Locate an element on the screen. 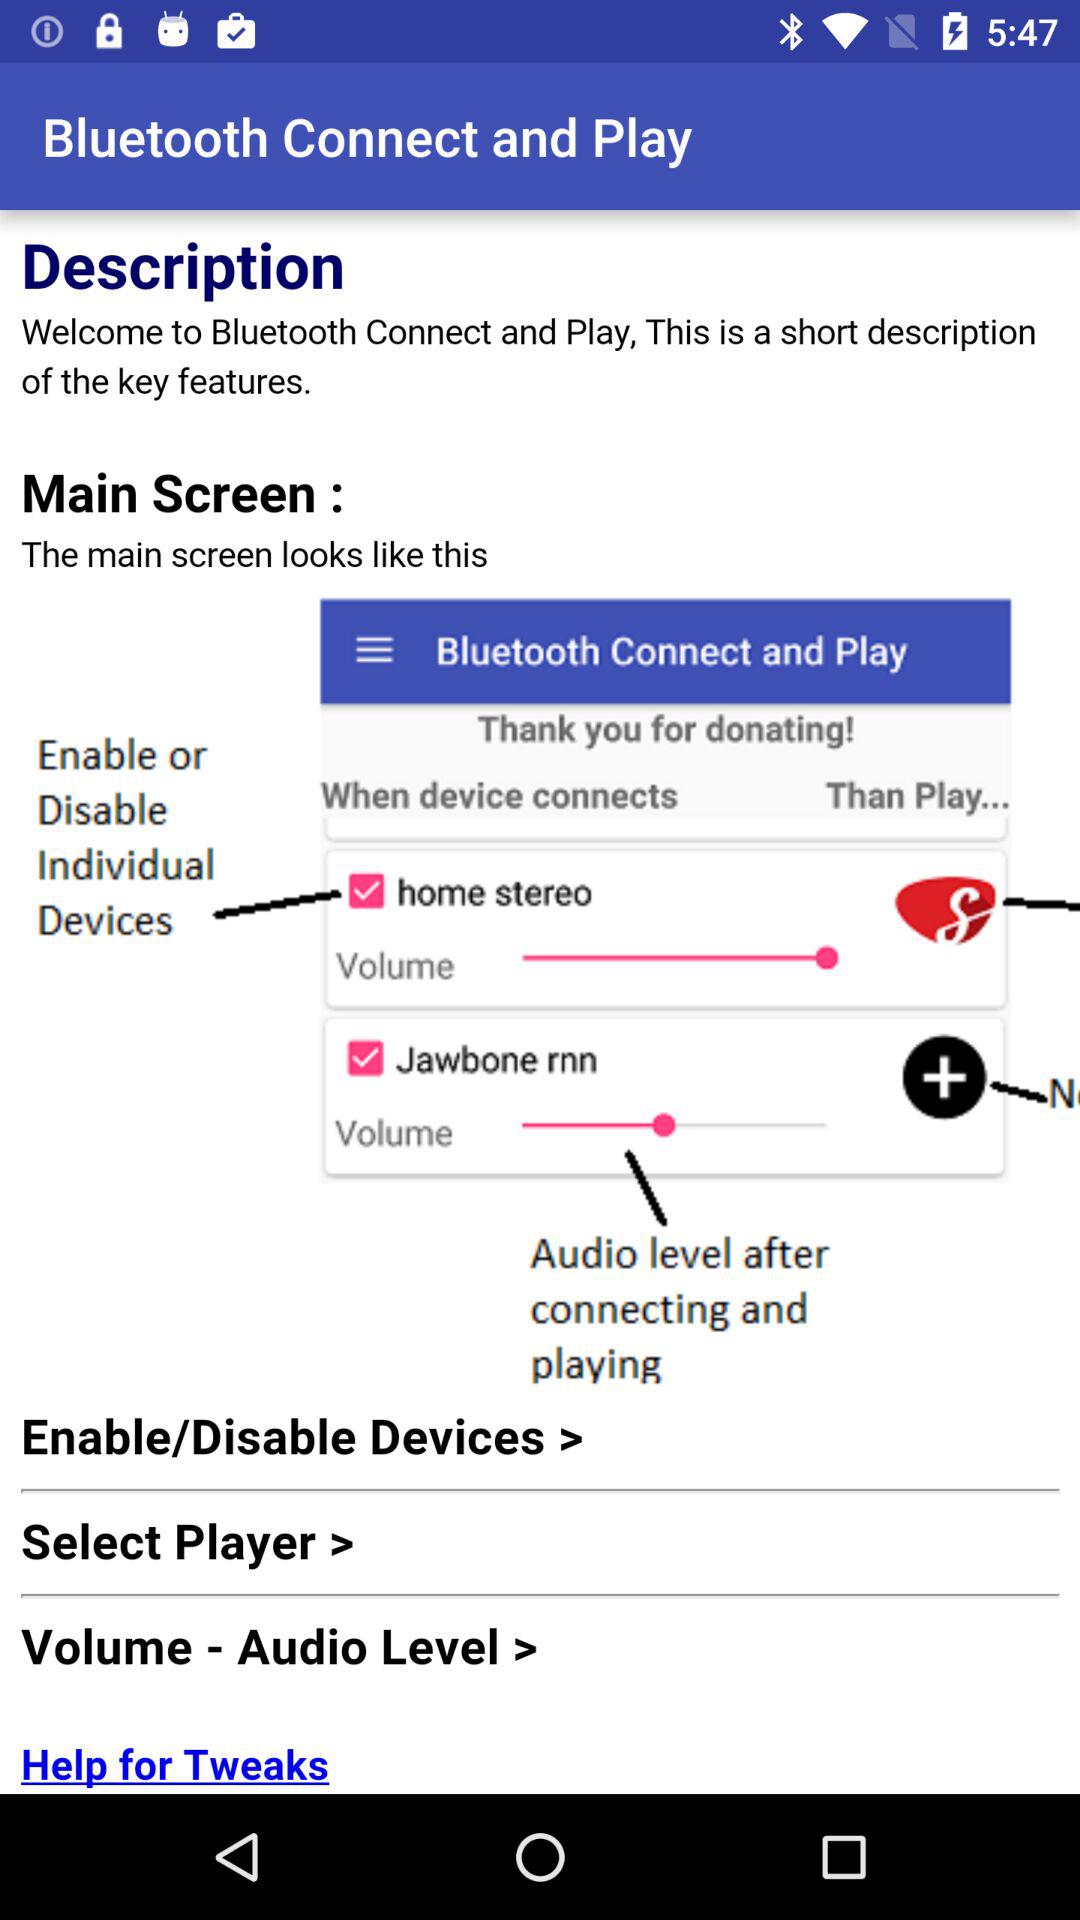 This screenshot has height=1920, width=1080. description is located at coordinates (540, 1002).